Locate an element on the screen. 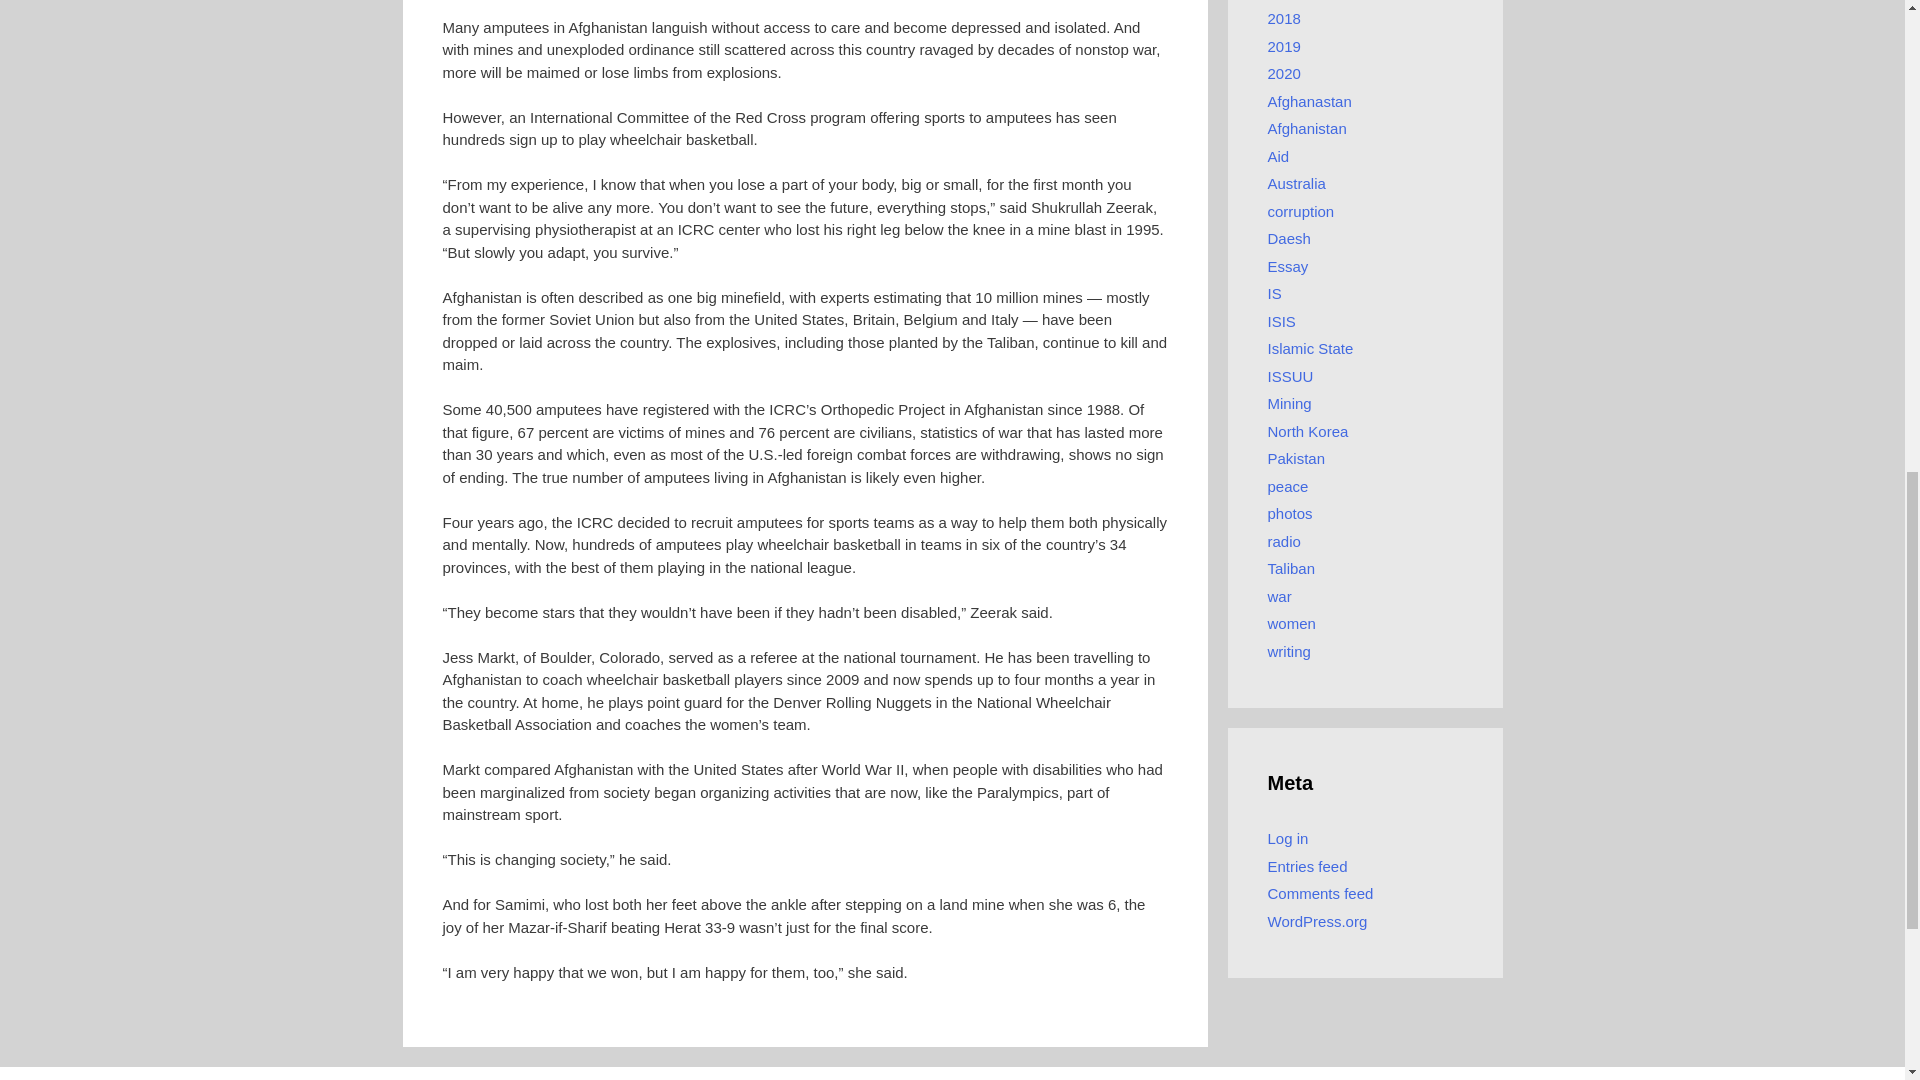 The width and height of the screenshot is (1920, 1080). Afghanistan is located at coordinates (1307, 128).